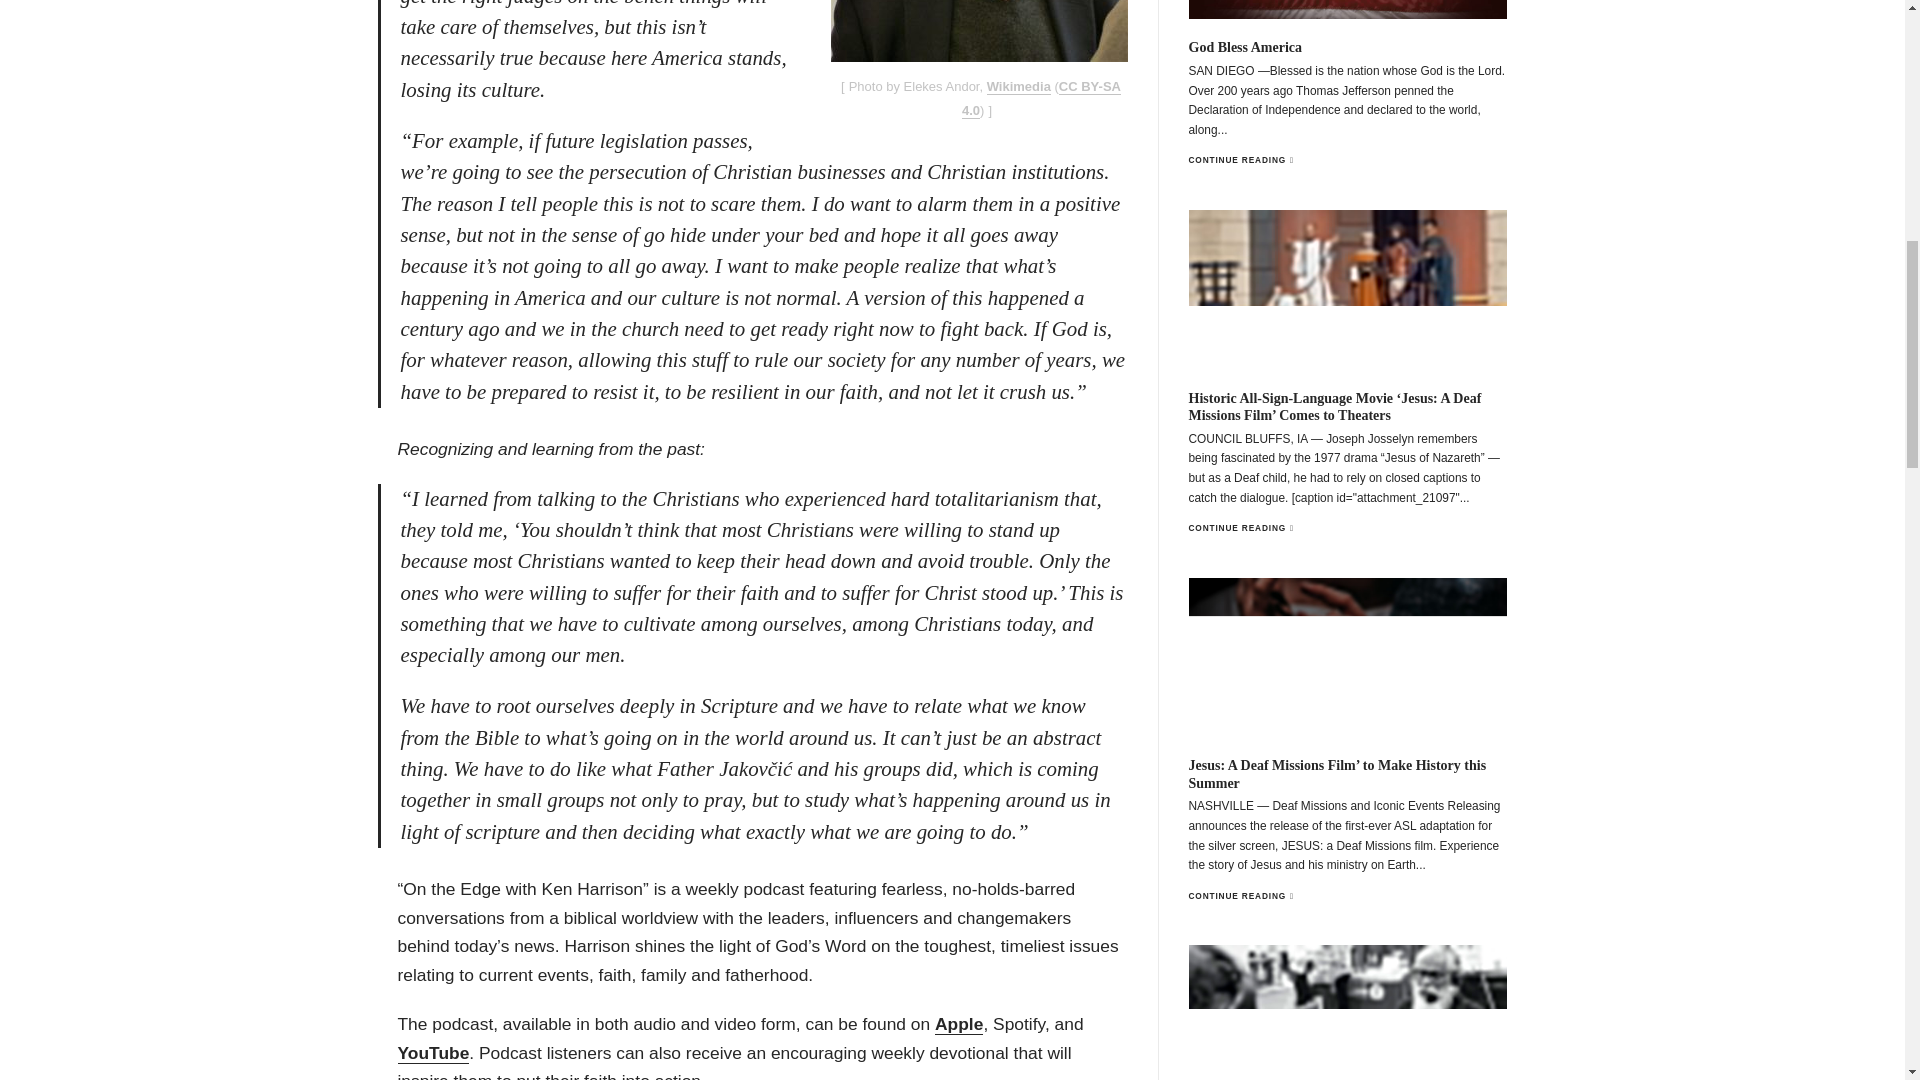 This screenshot has height=1080, width=1920. What do you see at coordinates (1018, 86) in the screenshot?
I see `Wikimedia` at bounding box center [1018, 86].